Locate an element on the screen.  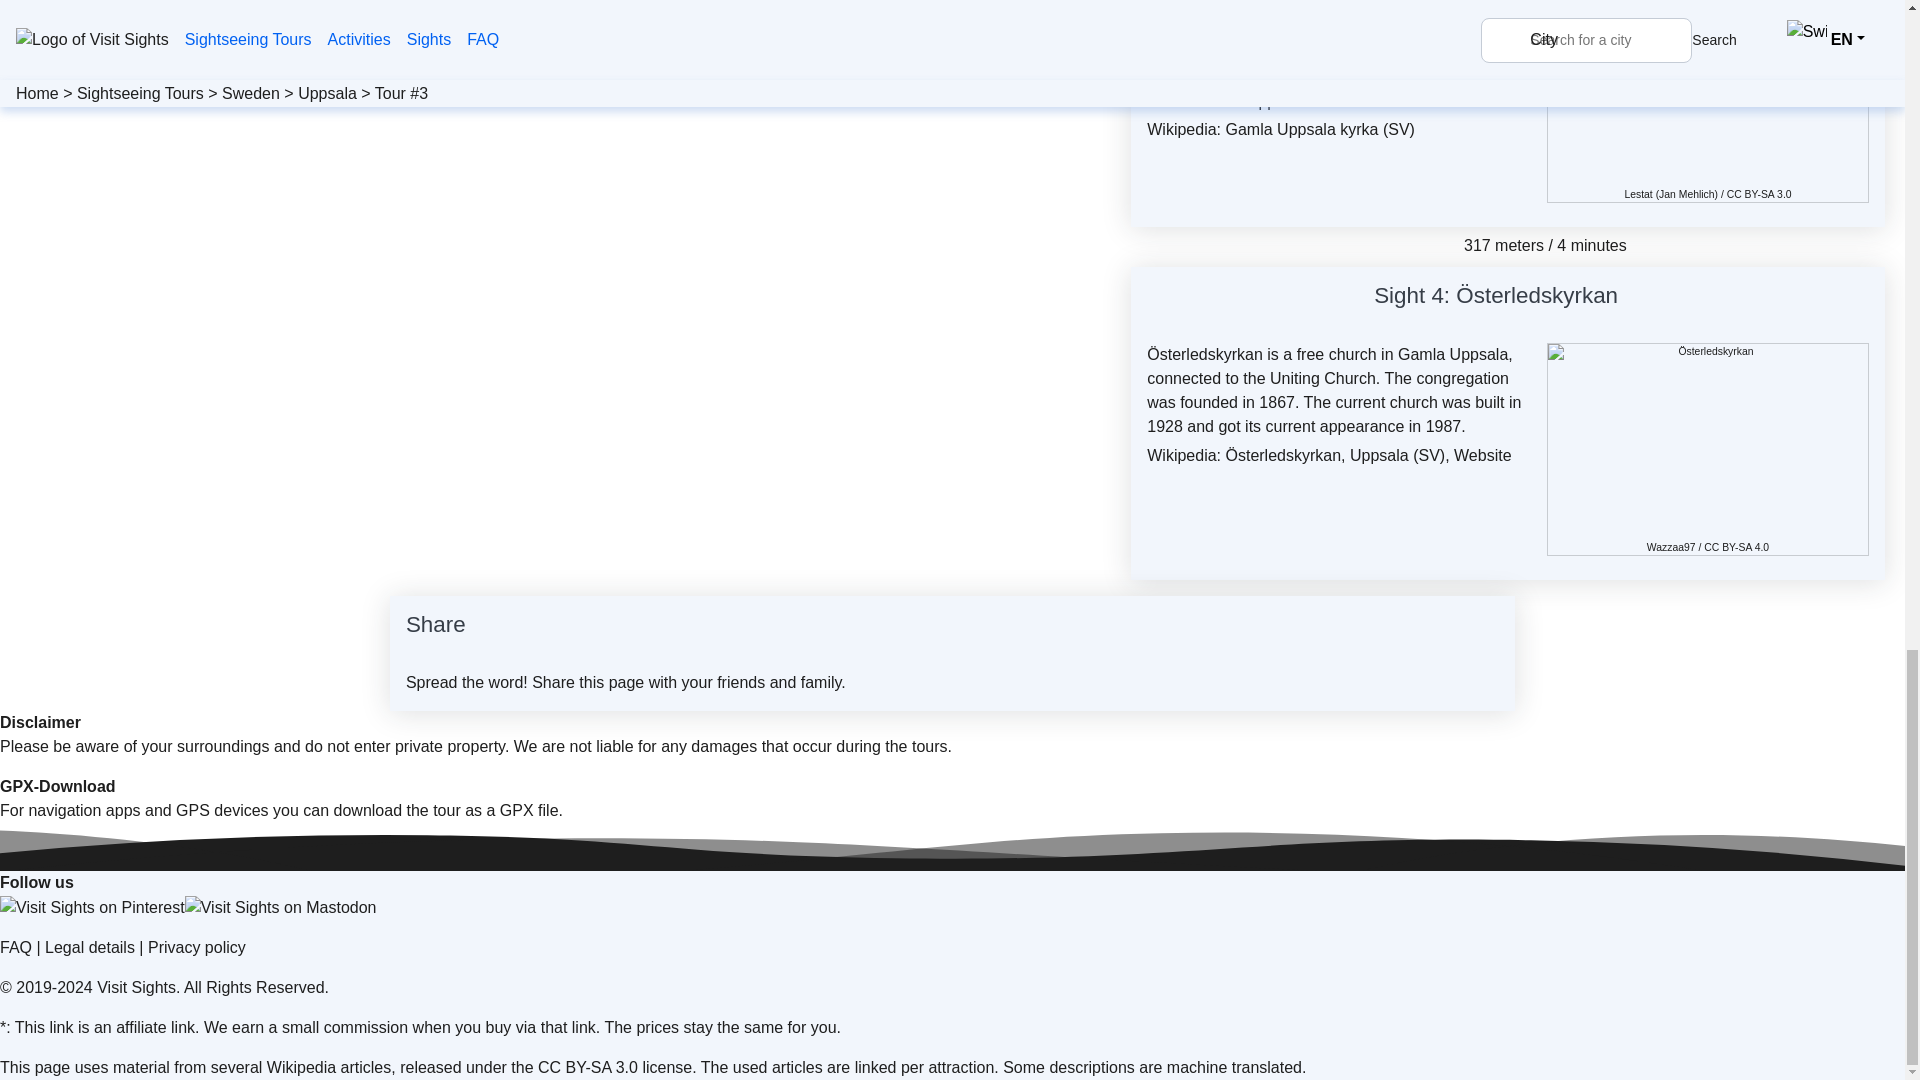
Visit Sights on Pinterest is located at coordinates (92, 908).